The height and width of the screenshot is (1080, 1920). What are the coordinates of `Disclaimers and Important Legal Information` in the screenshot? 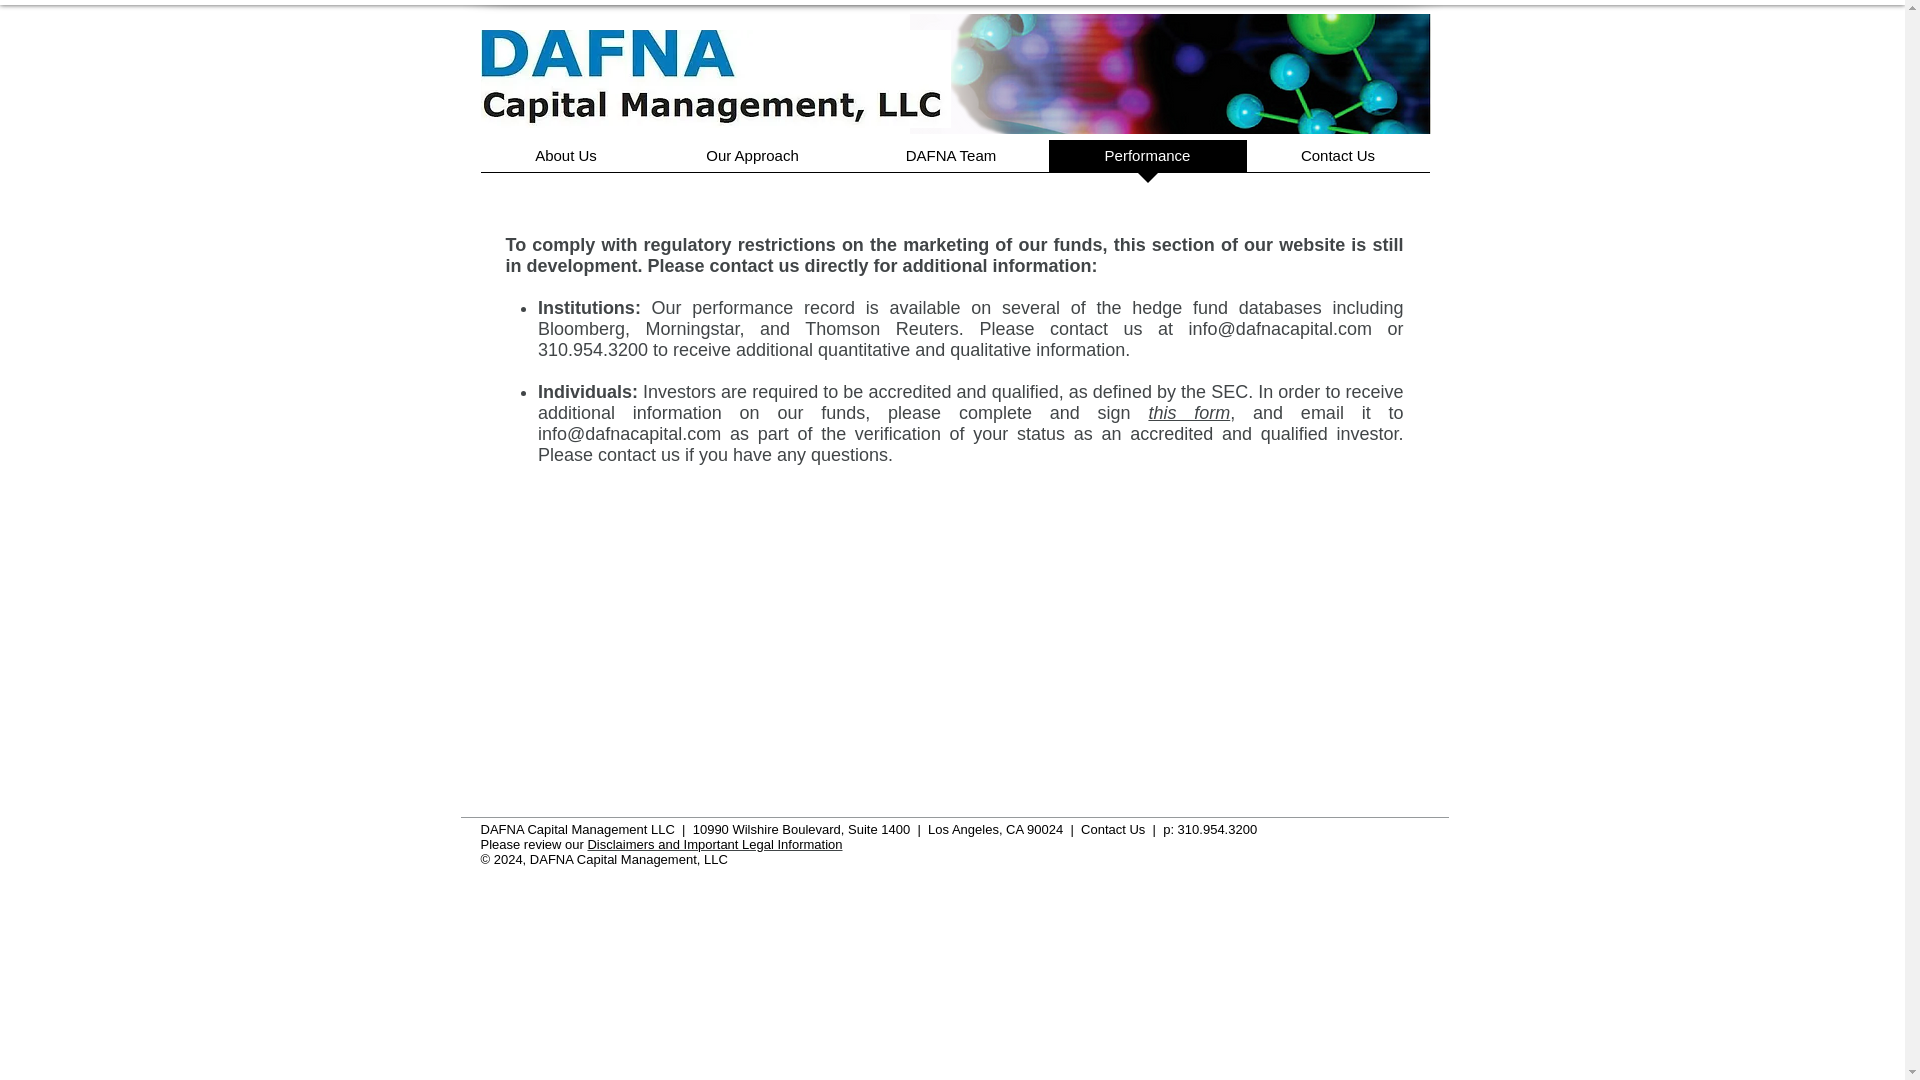 It's located at (714, 844).